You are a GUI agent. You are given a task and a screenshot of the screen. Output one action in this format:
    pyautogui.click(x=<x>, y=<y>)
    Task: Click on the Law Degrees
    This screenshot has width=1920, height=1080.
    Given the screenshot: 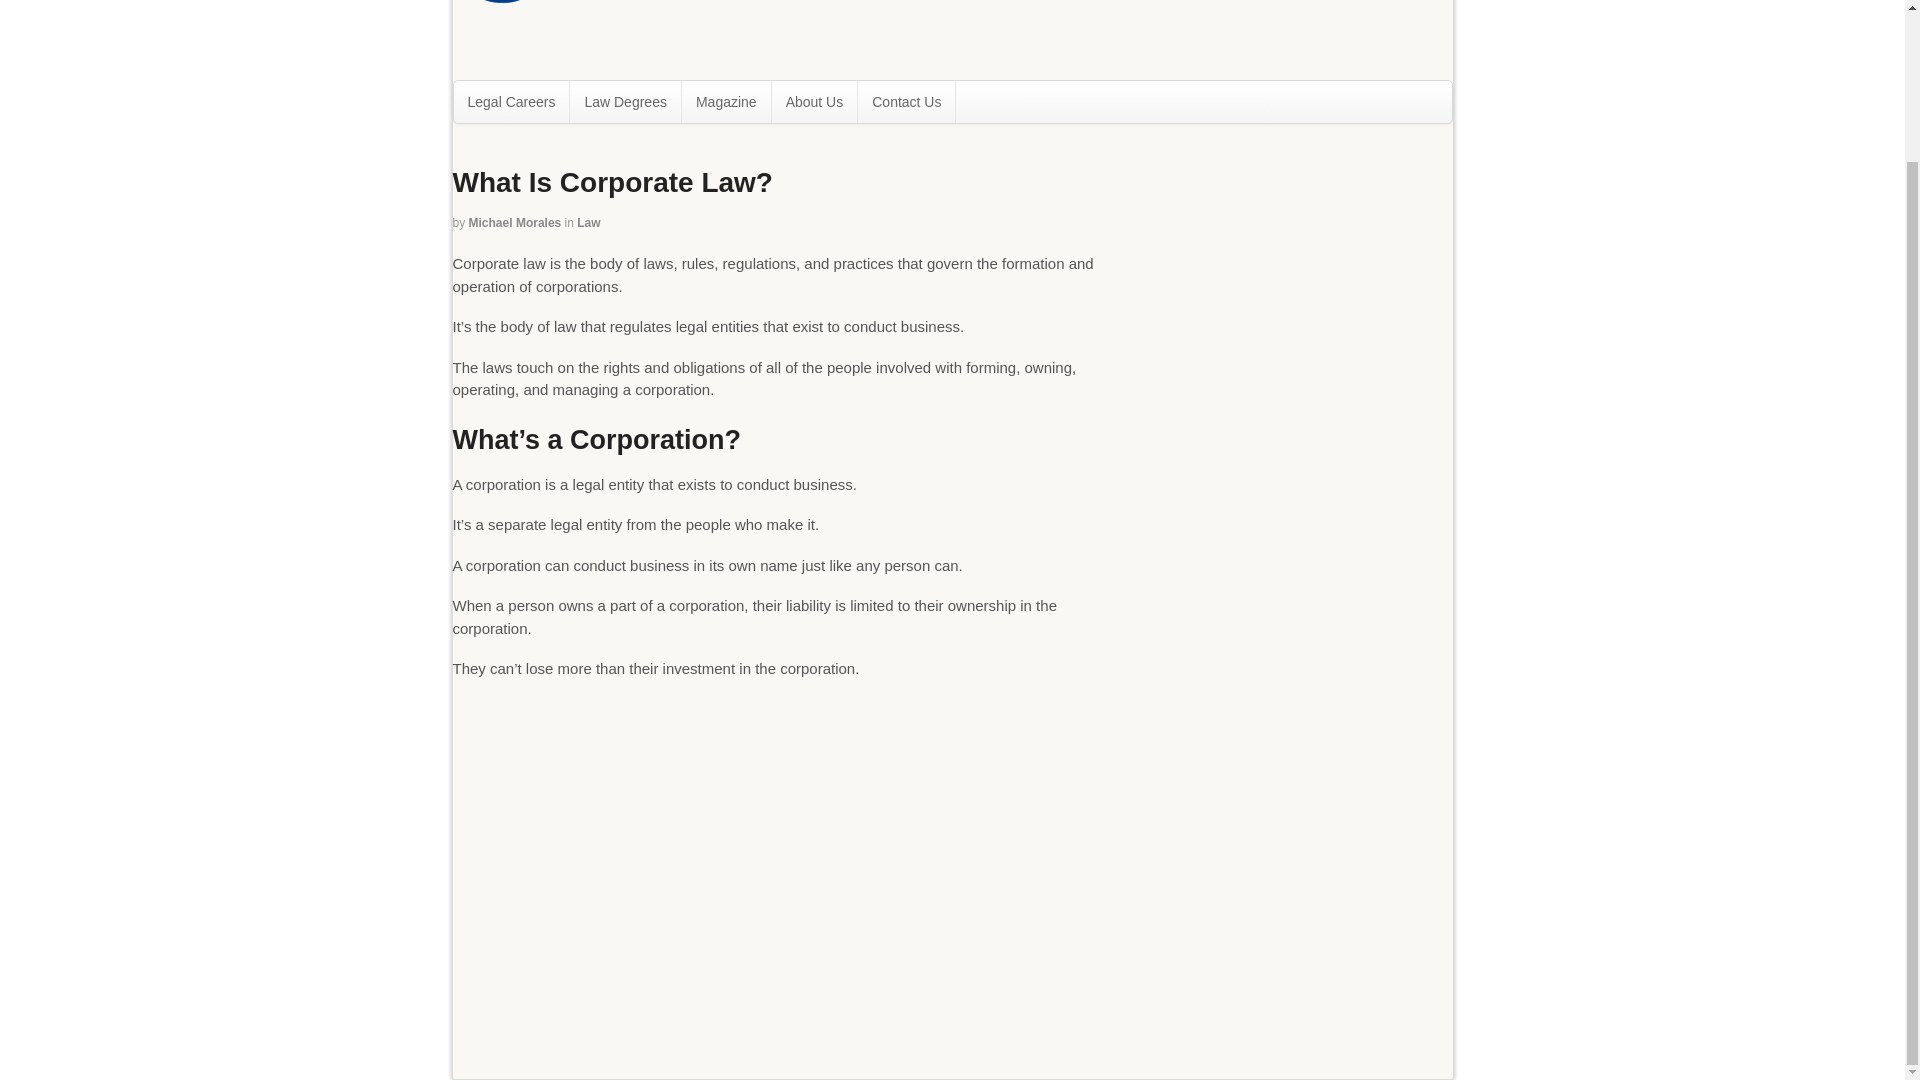 What is the action you would take?
    pyautogui.click(x=626, y=102)
    